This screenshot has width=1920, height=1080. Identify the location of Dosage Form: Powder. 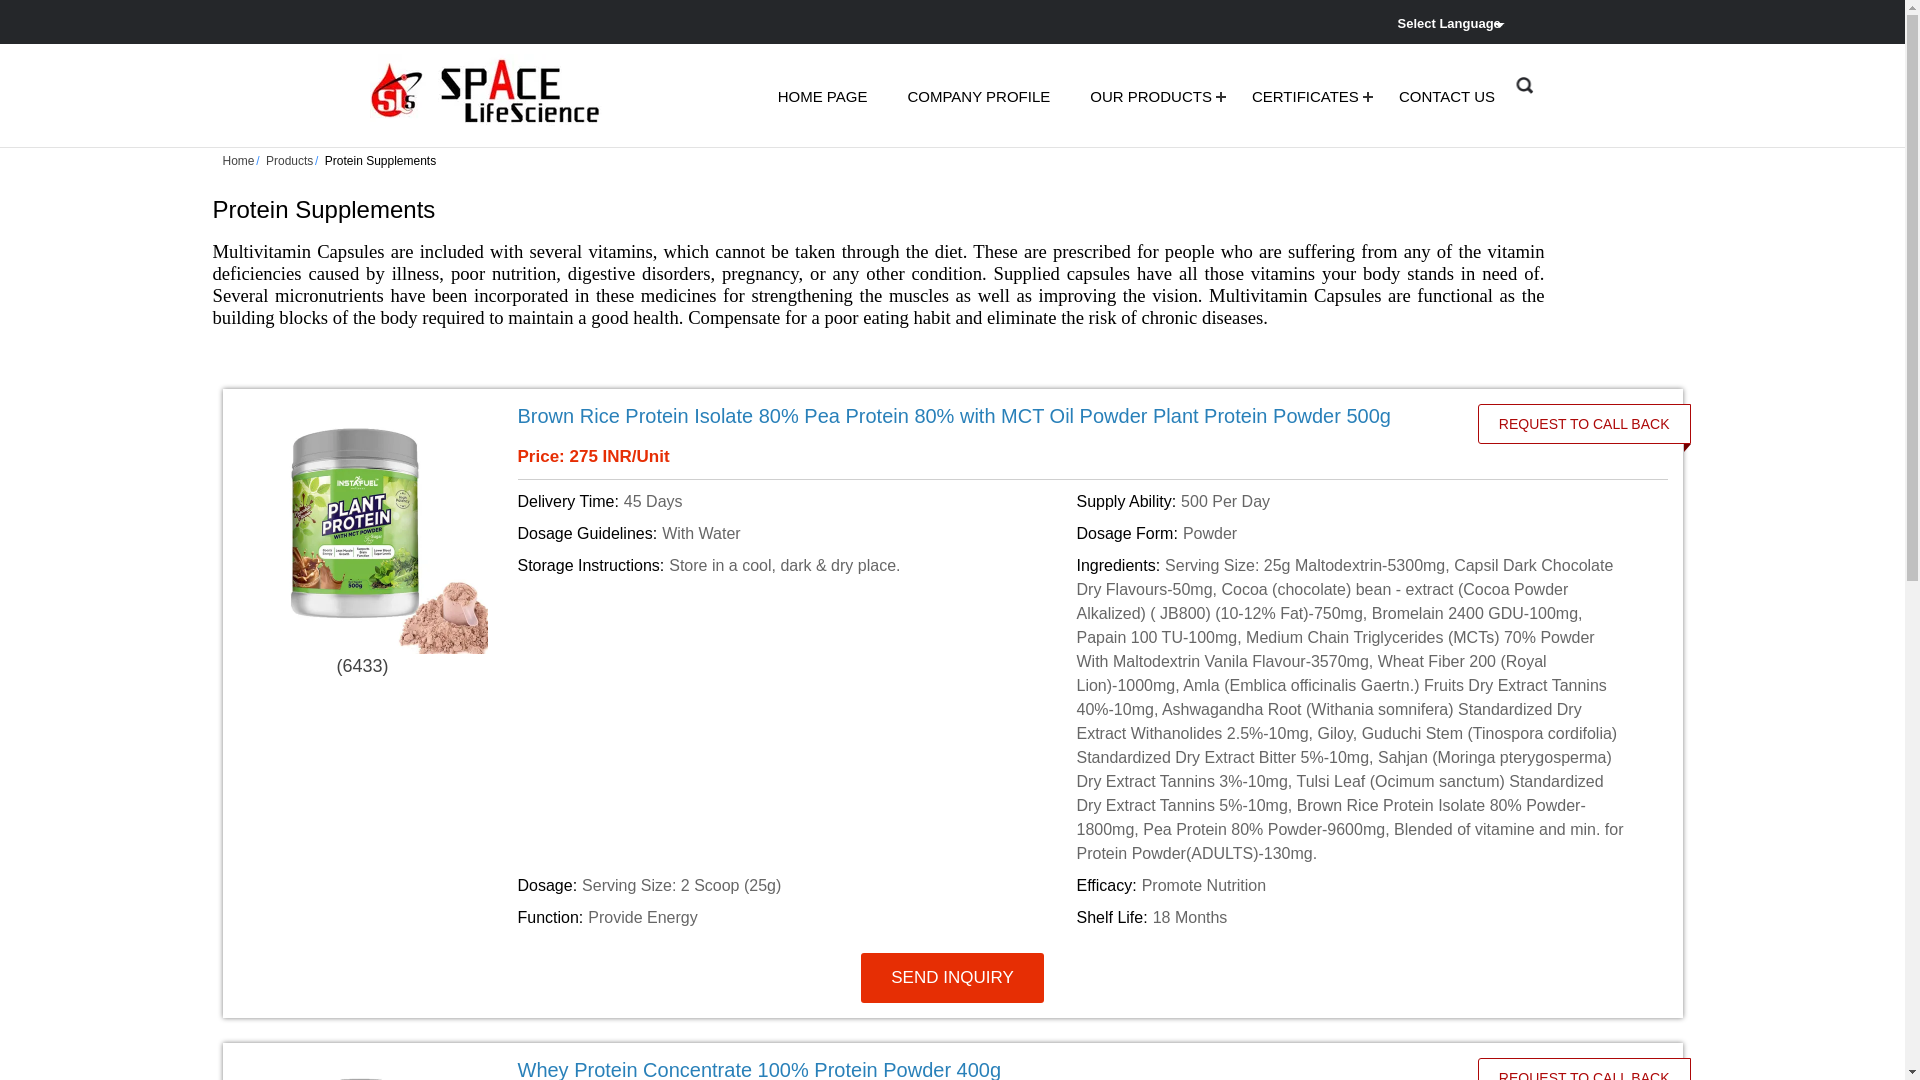
(1352, 534).